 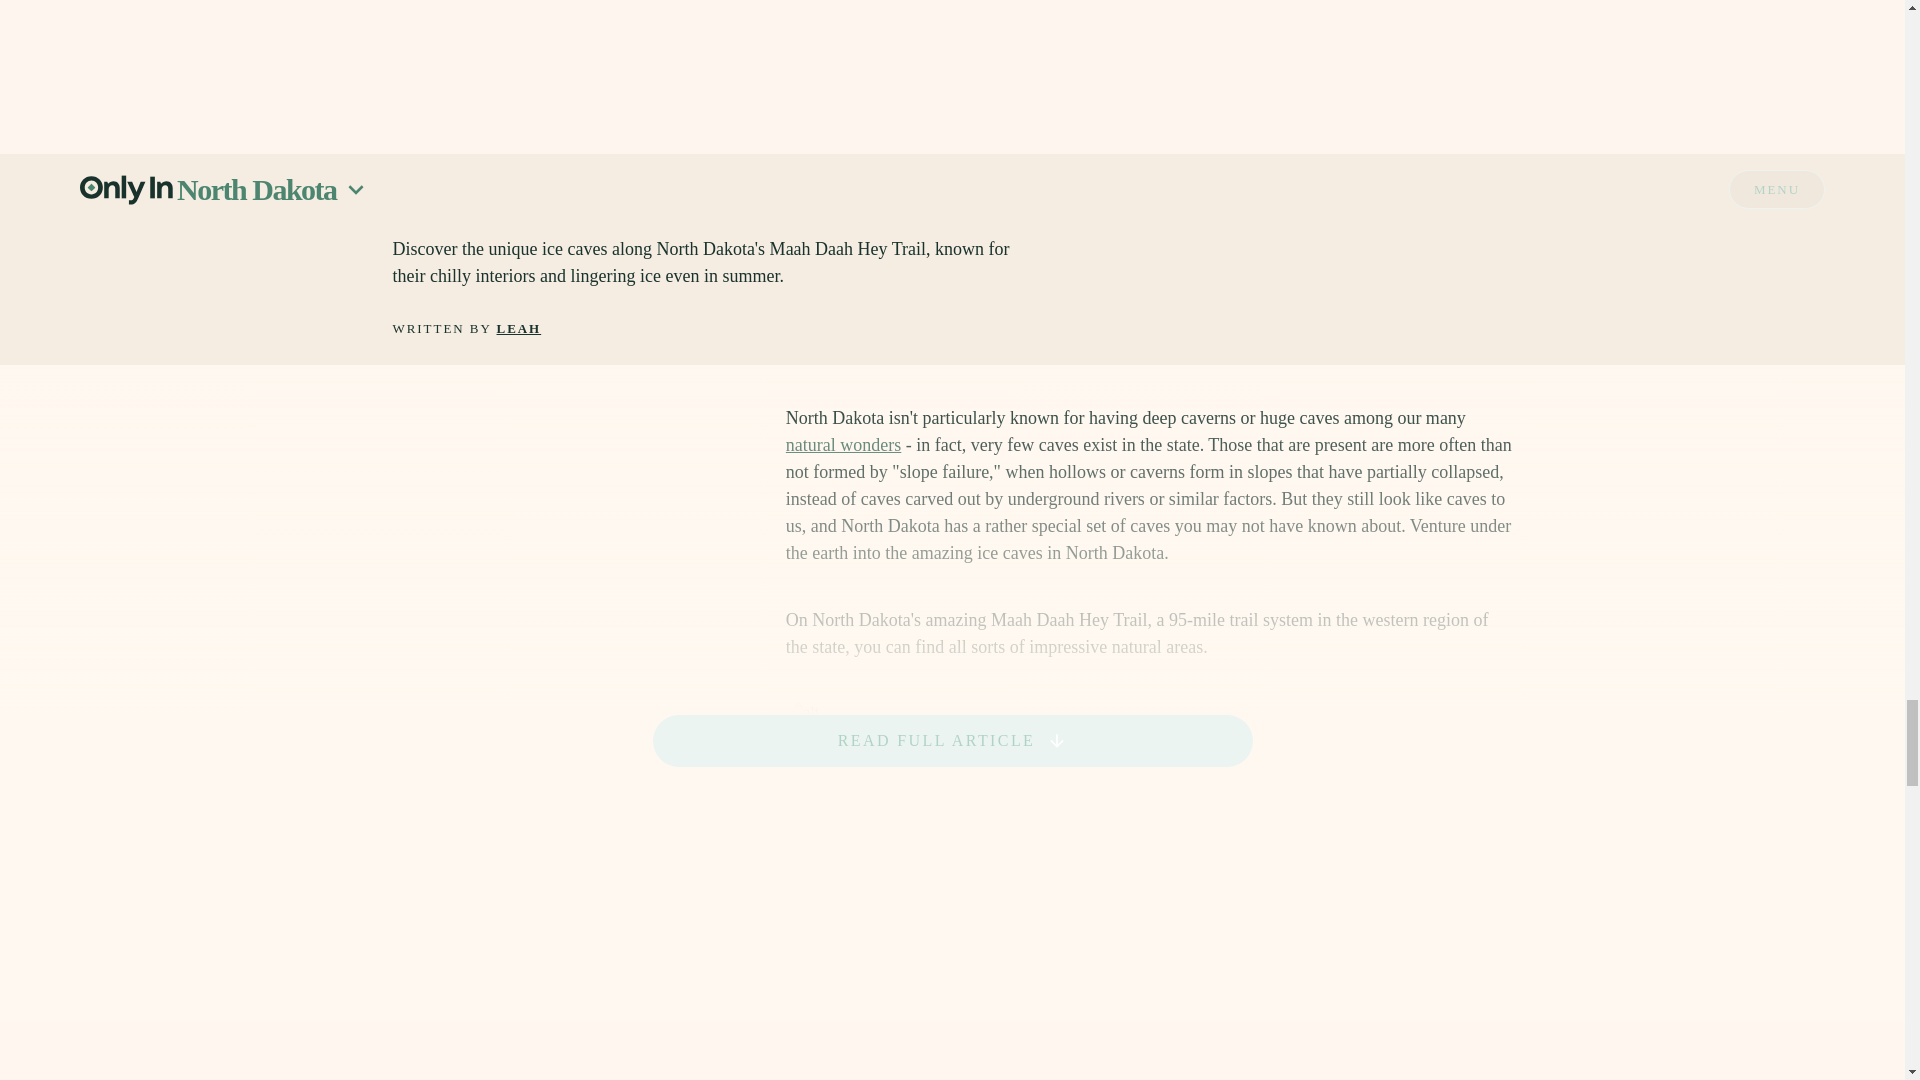 What do you see at coordinates (423, 24) in the screenshot?
I see `NATURE` at bounding box center [423, 24].